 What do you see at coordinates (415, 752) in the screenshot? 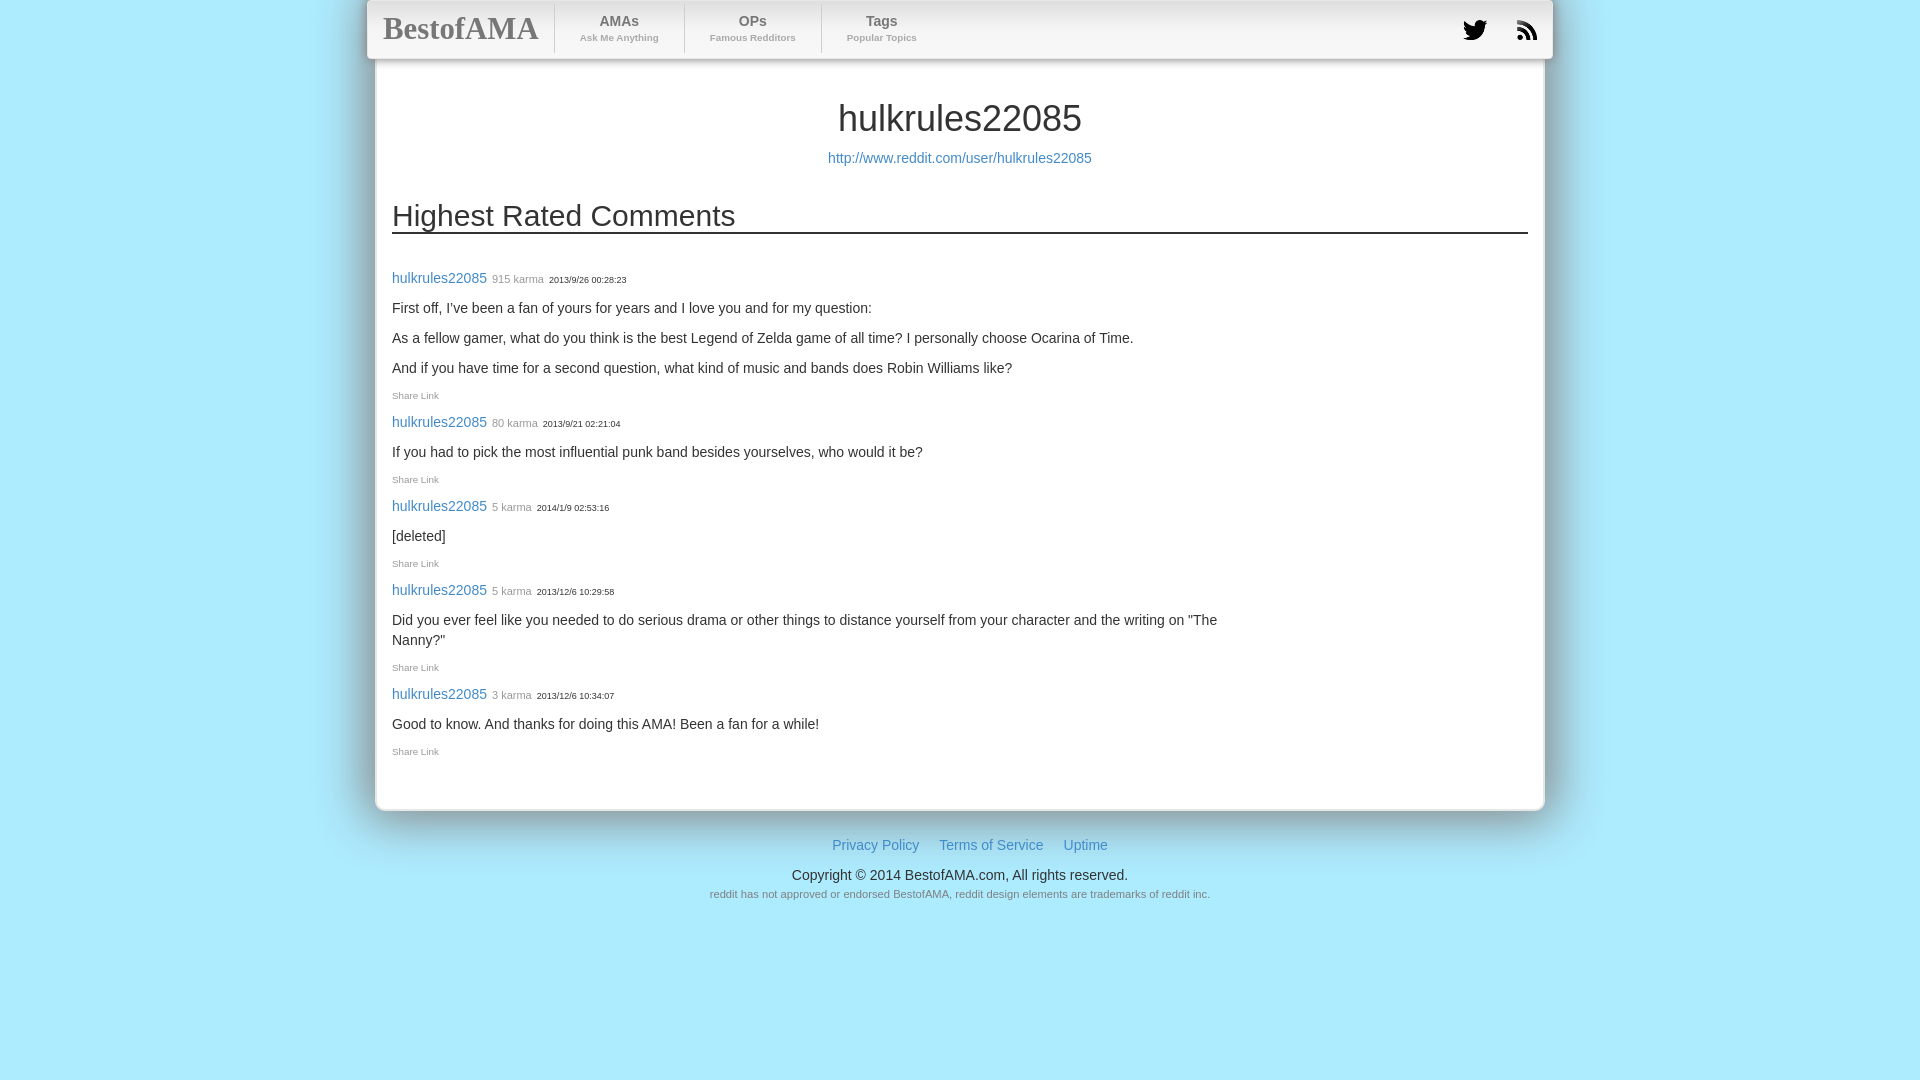
I see `Share Link` at bounding box center [415, 752].